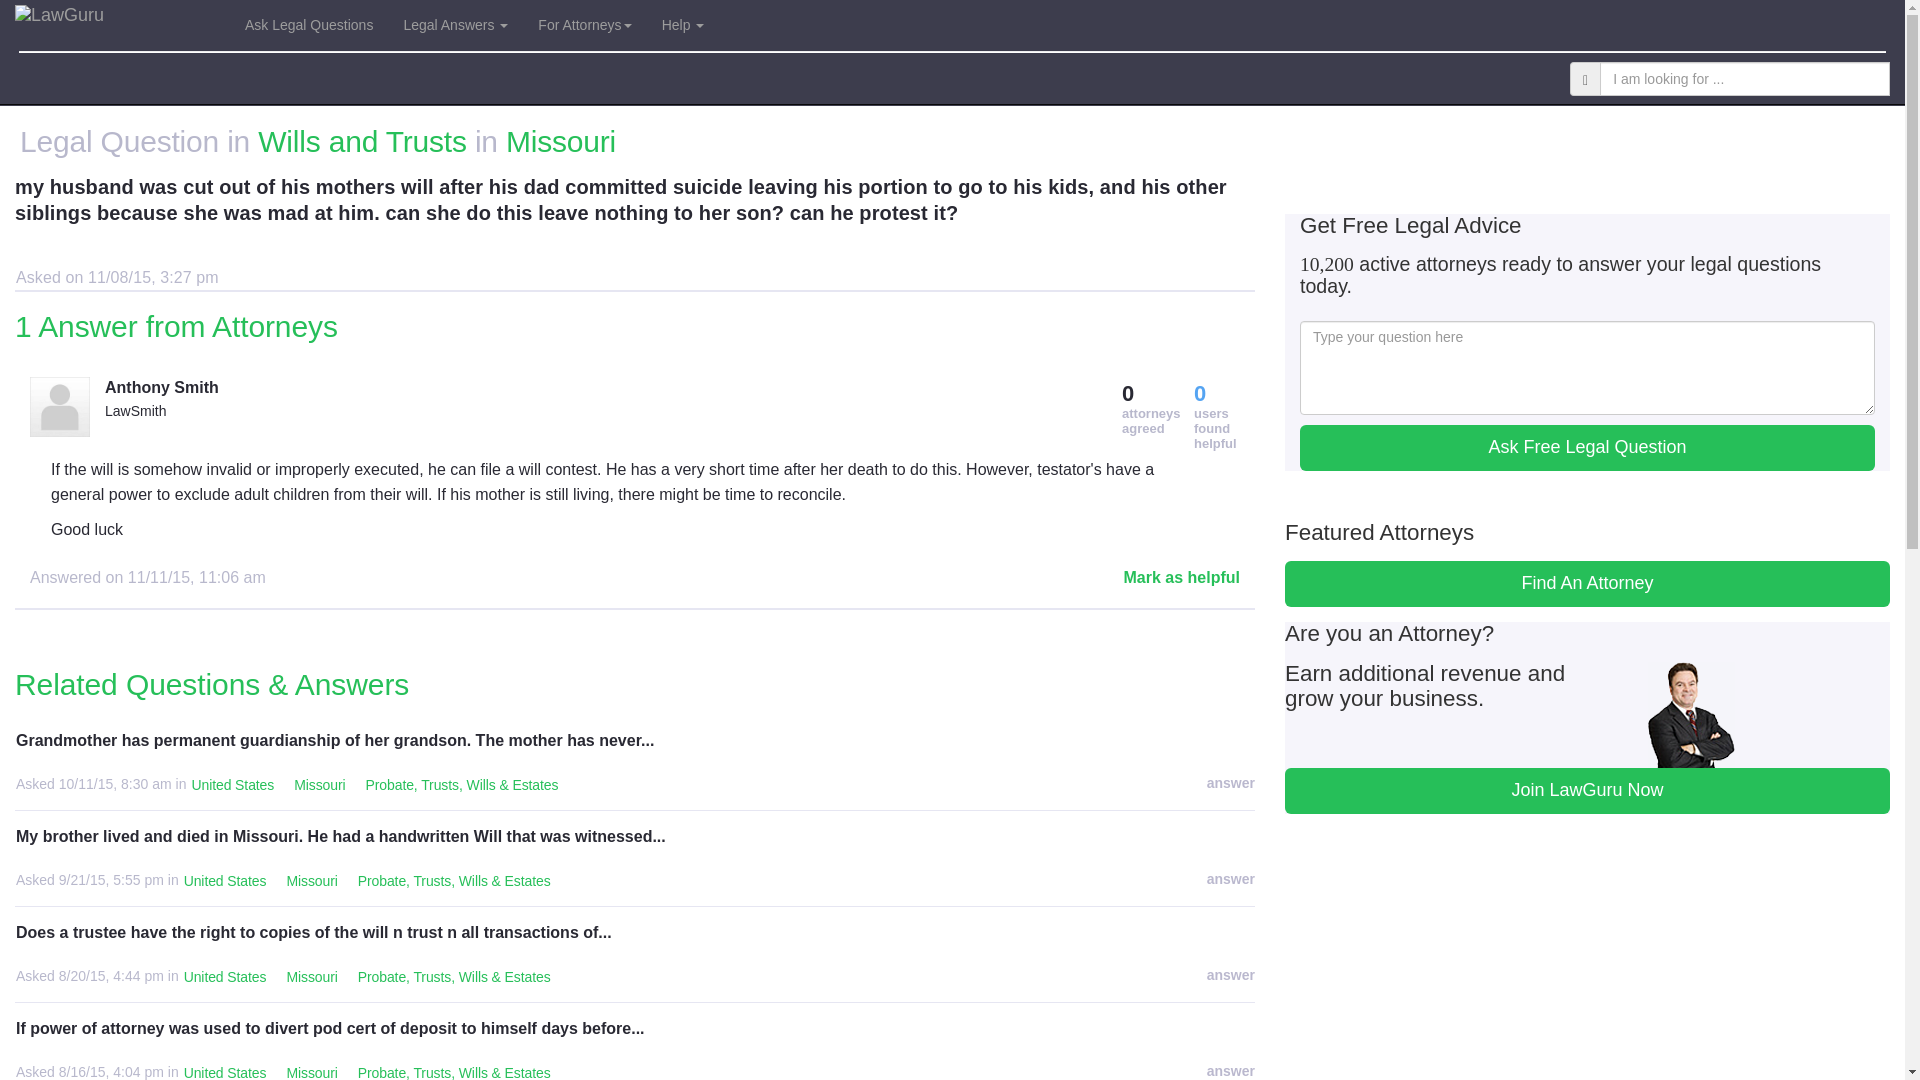 Image resolution: width=1920 pixels, height=1080 pixels. Describe the element at coordinates (684, 24) in the screenshot. I see `Help` at that location.